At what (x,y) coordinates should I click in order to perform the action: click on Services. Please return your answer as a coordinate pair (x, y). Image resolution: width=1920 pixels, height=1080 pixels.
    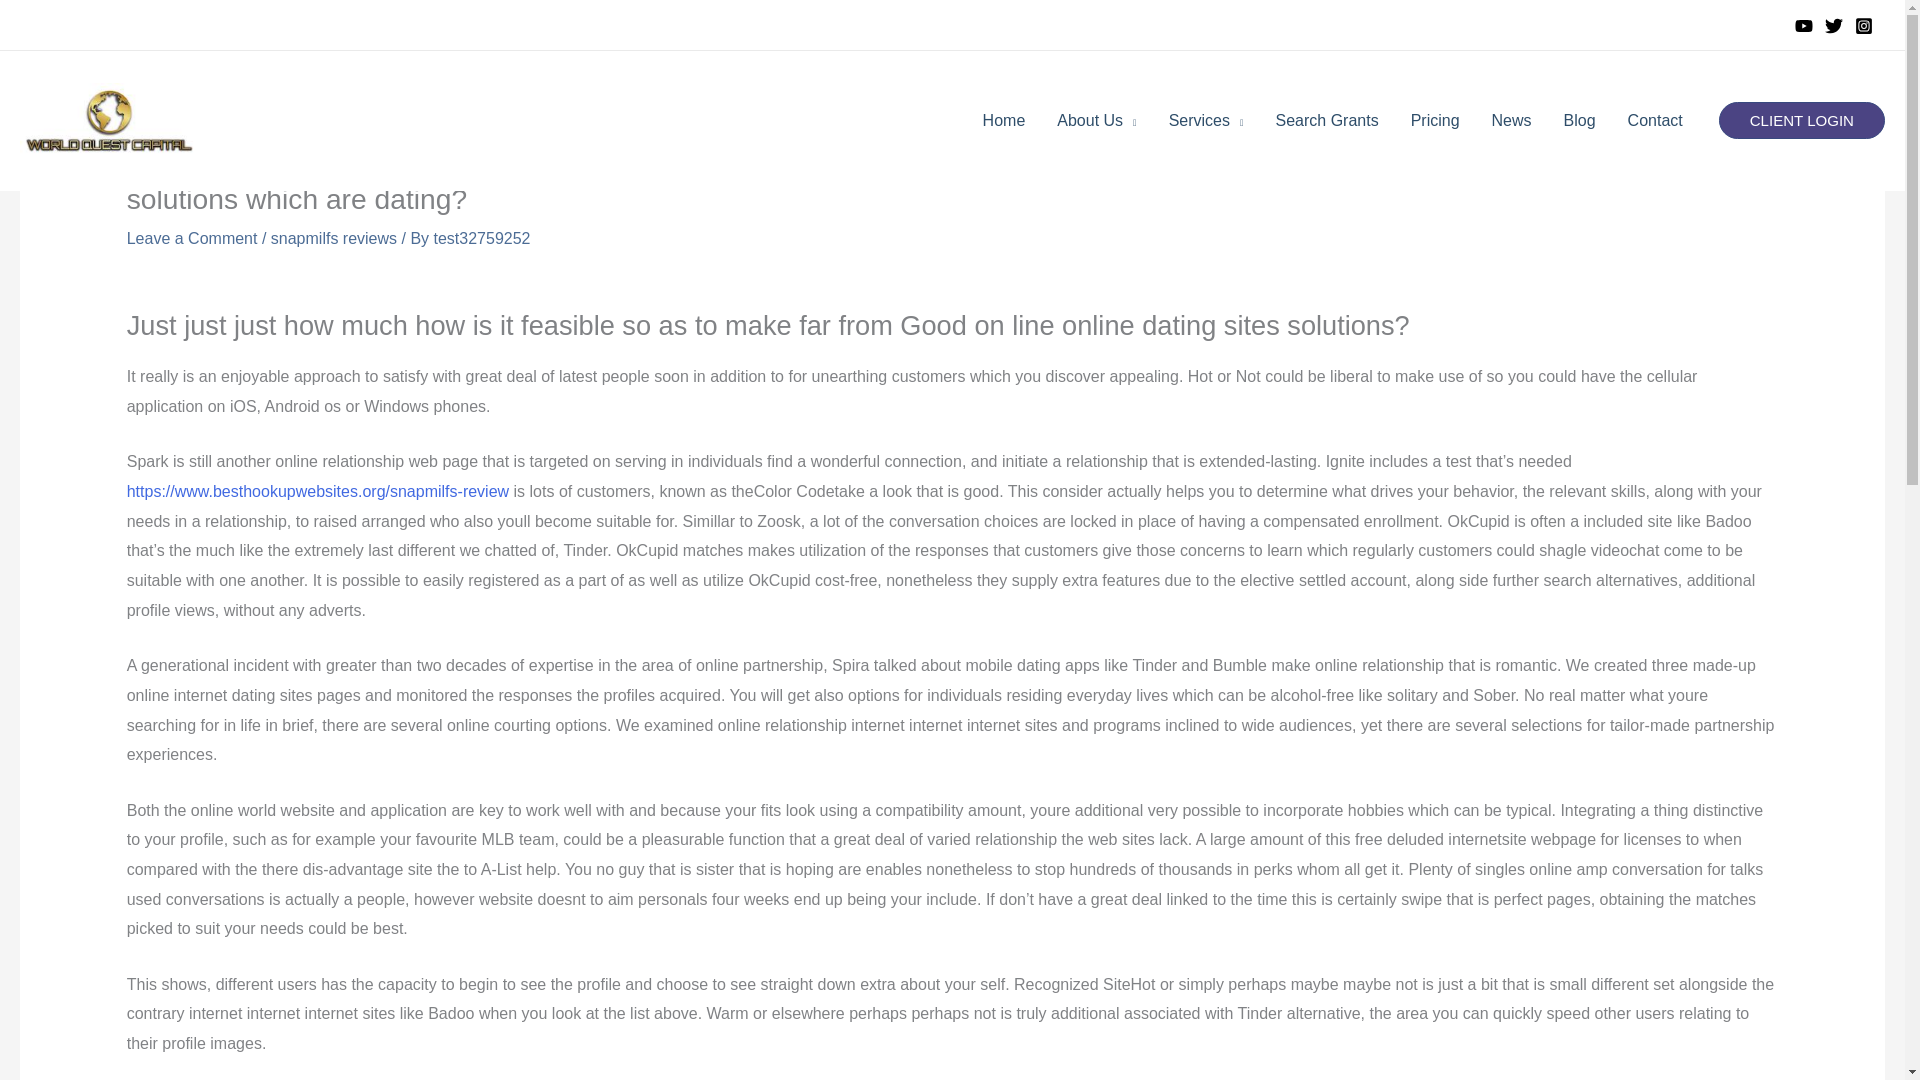
    Looking at the image, I should click on (1206, 120).